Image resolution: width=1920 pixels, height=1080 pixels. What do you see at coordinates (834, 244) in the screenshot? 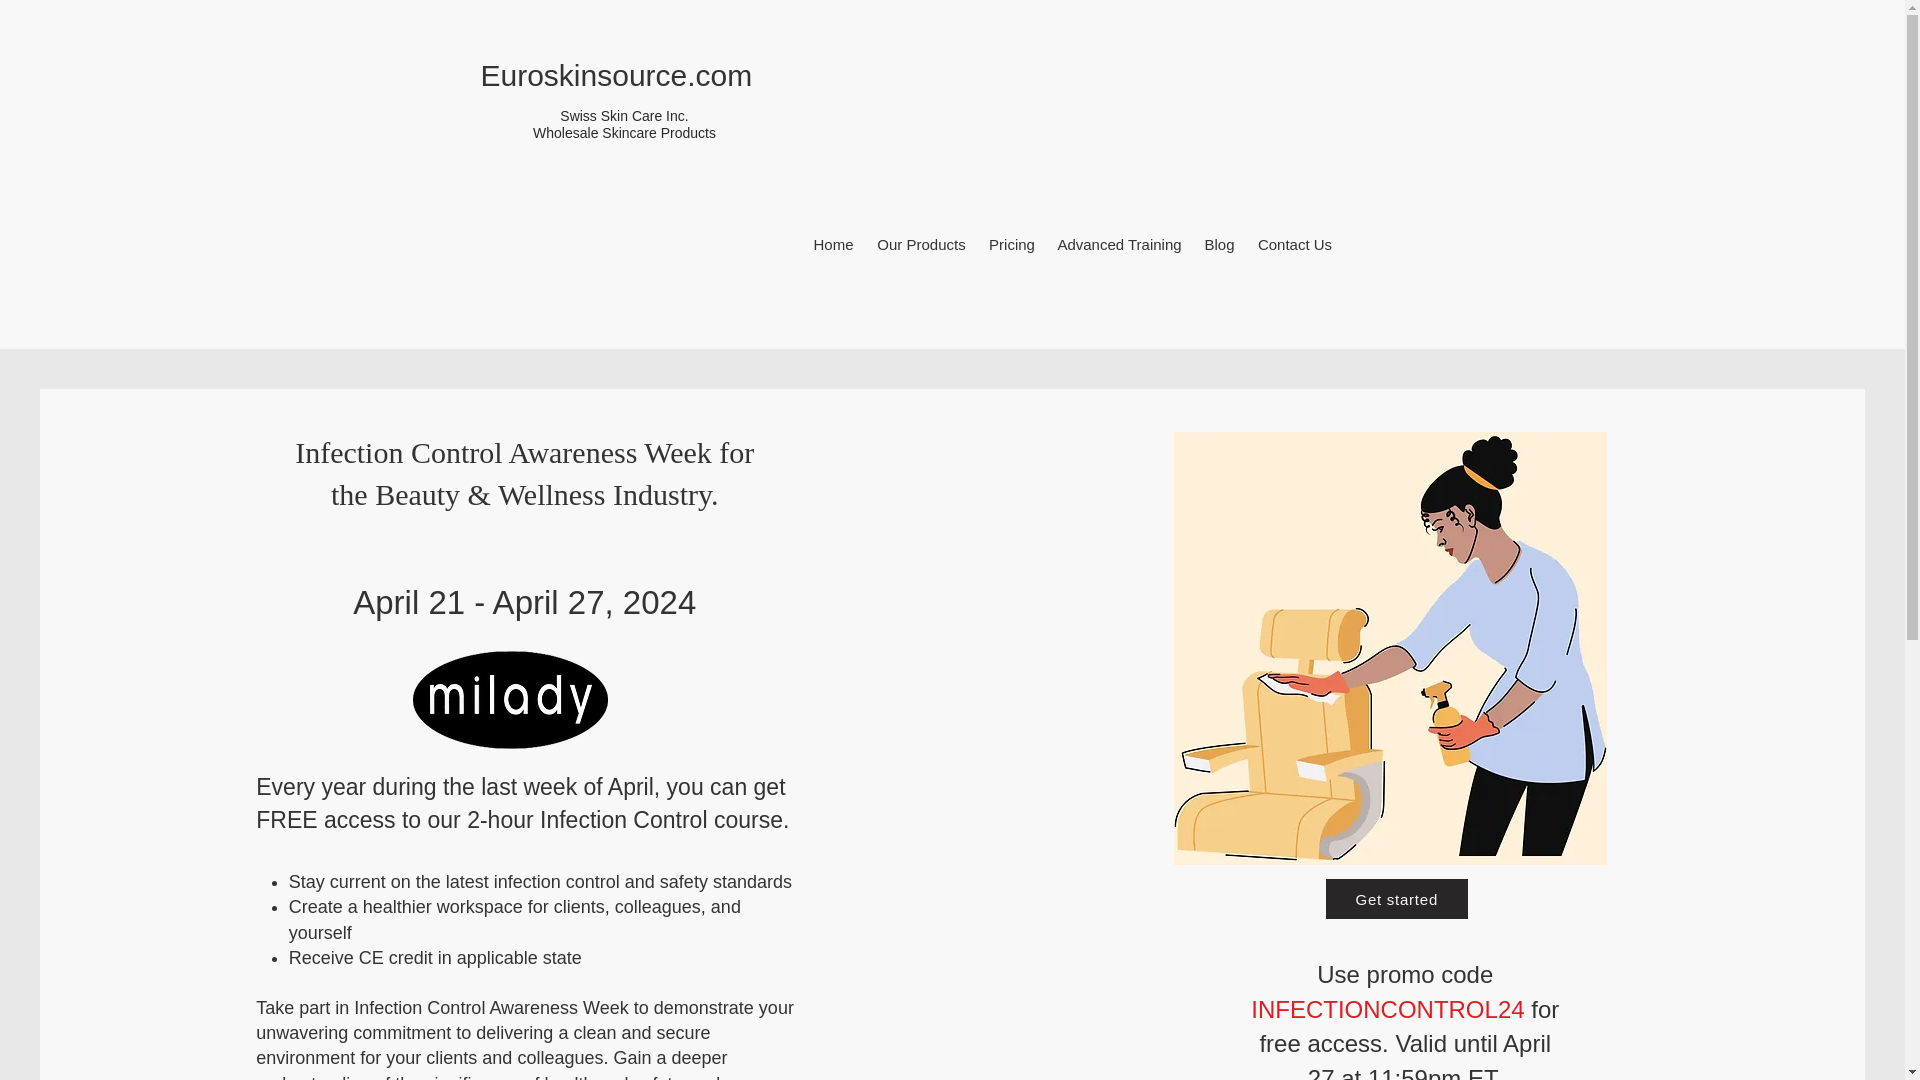
I see `Home` at bounding box center [834, 244].